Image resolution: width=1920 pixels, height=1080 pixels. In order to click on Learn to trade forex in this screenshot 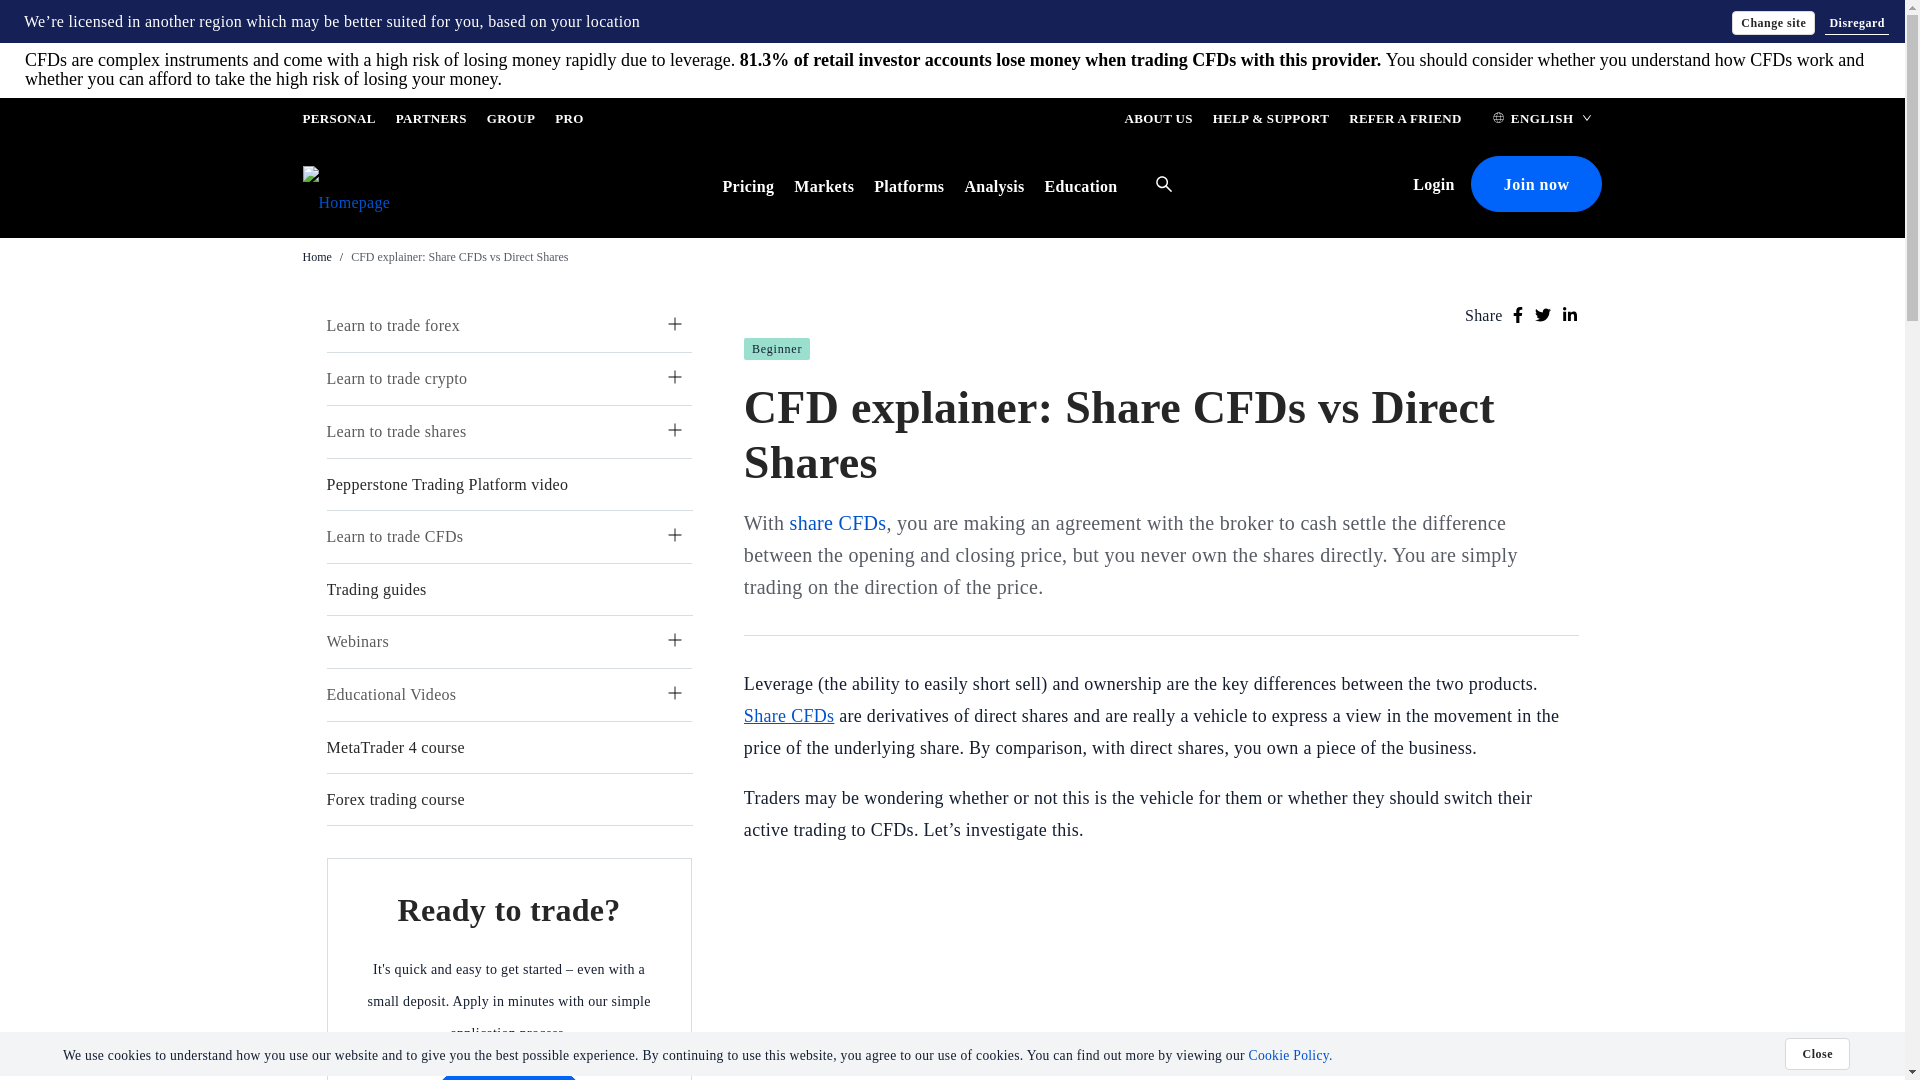, I will do `click(392, 325)`.